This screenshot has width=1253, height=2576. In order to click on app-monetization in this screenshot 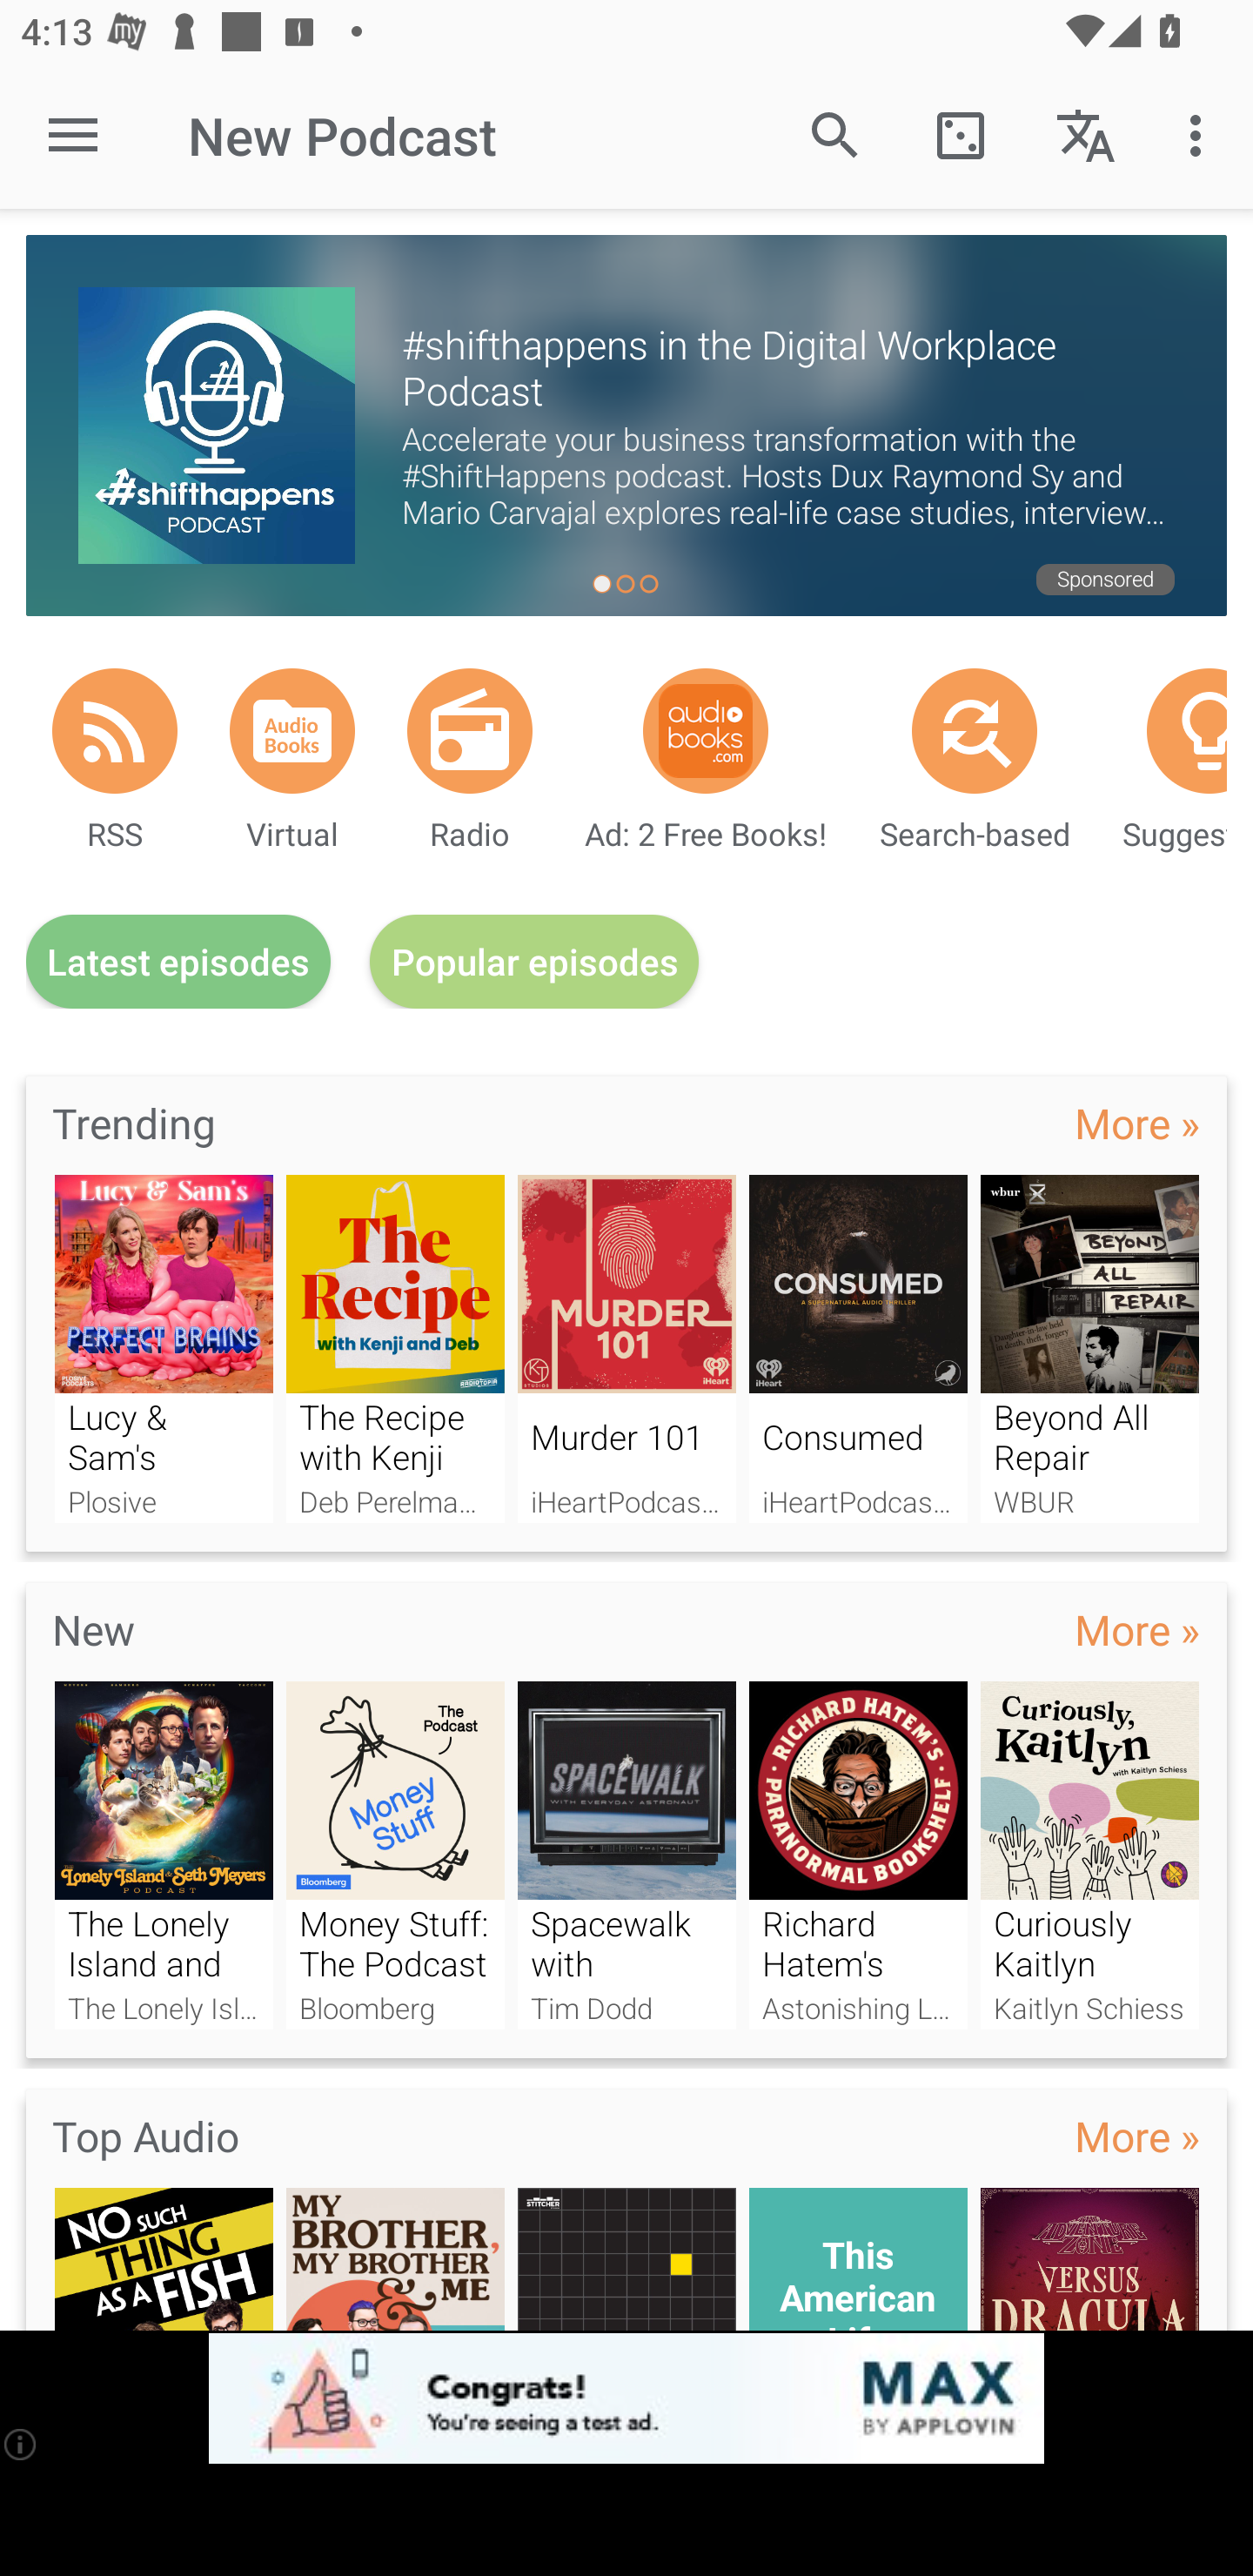, I will do `click(626, 2398)`.